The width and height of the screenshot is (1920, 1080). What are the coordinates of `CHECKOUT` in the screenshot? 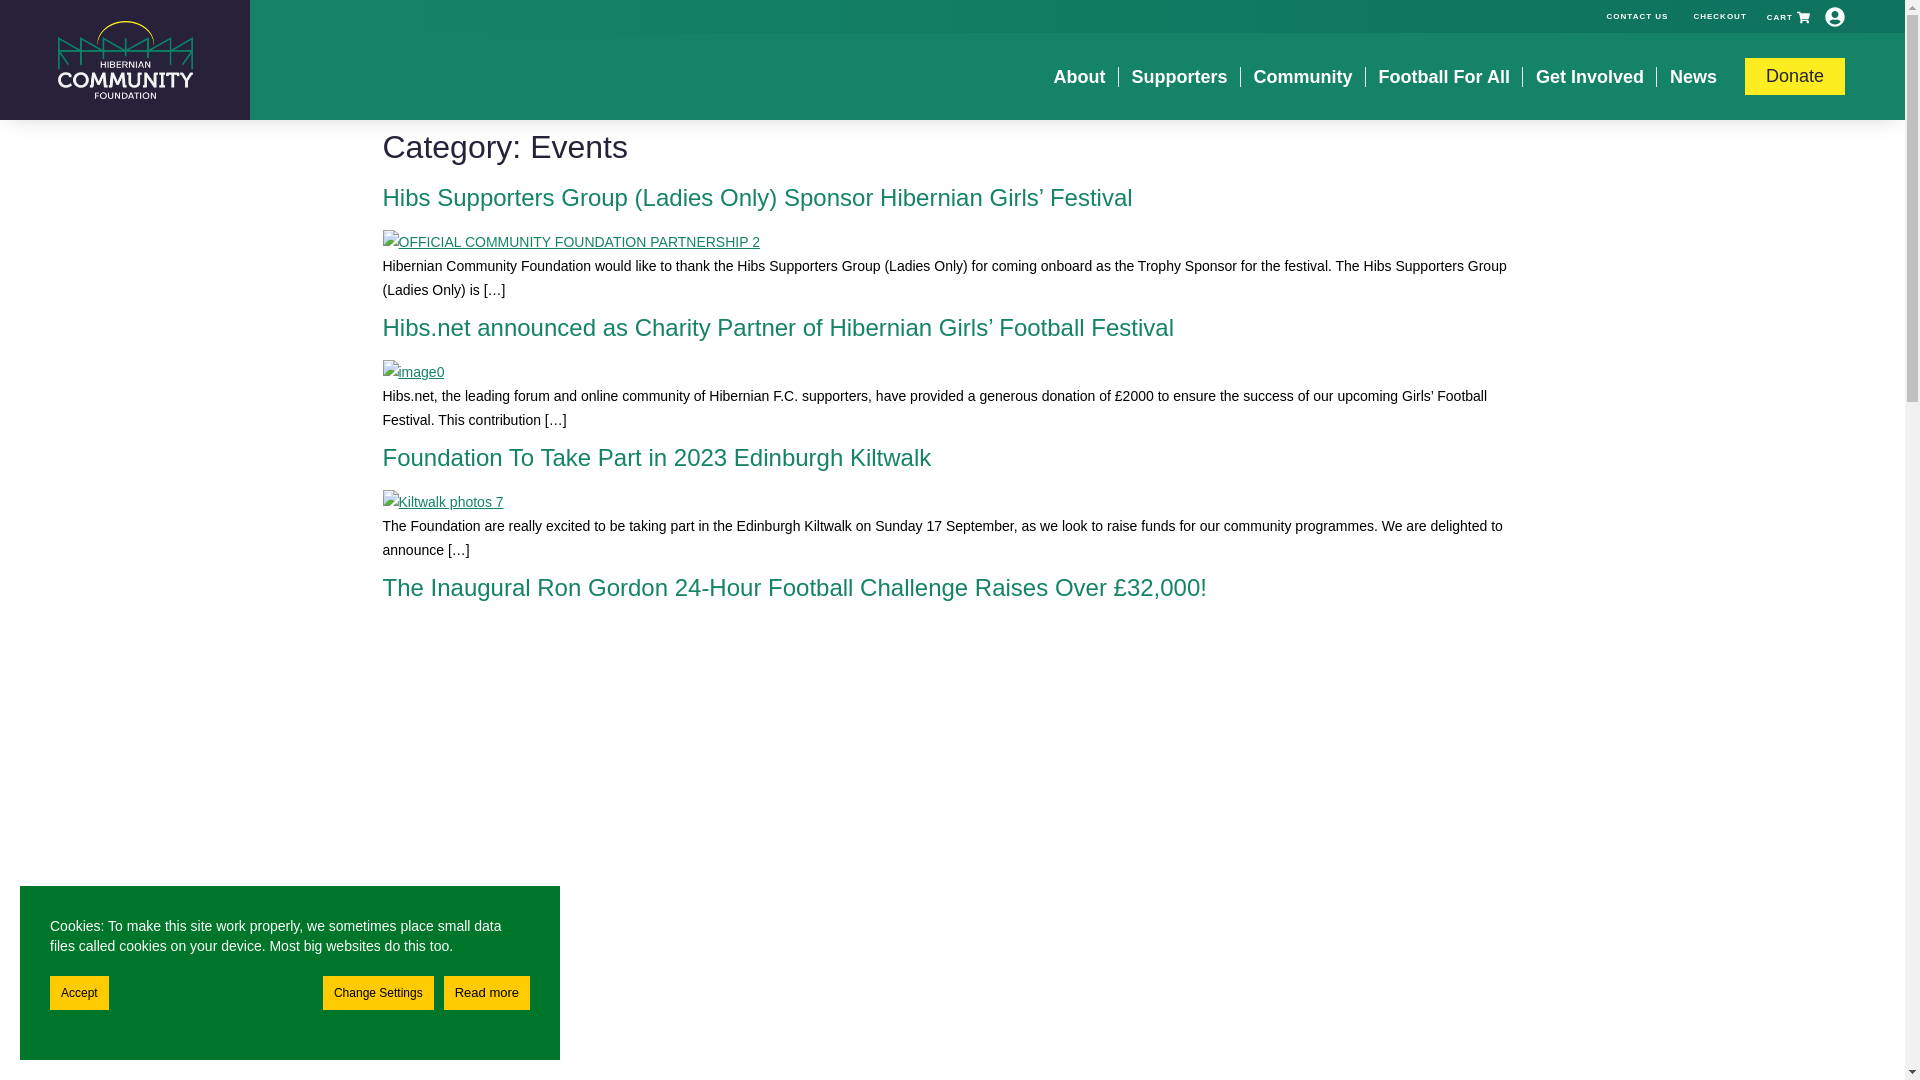 It's located at (1719, 15).